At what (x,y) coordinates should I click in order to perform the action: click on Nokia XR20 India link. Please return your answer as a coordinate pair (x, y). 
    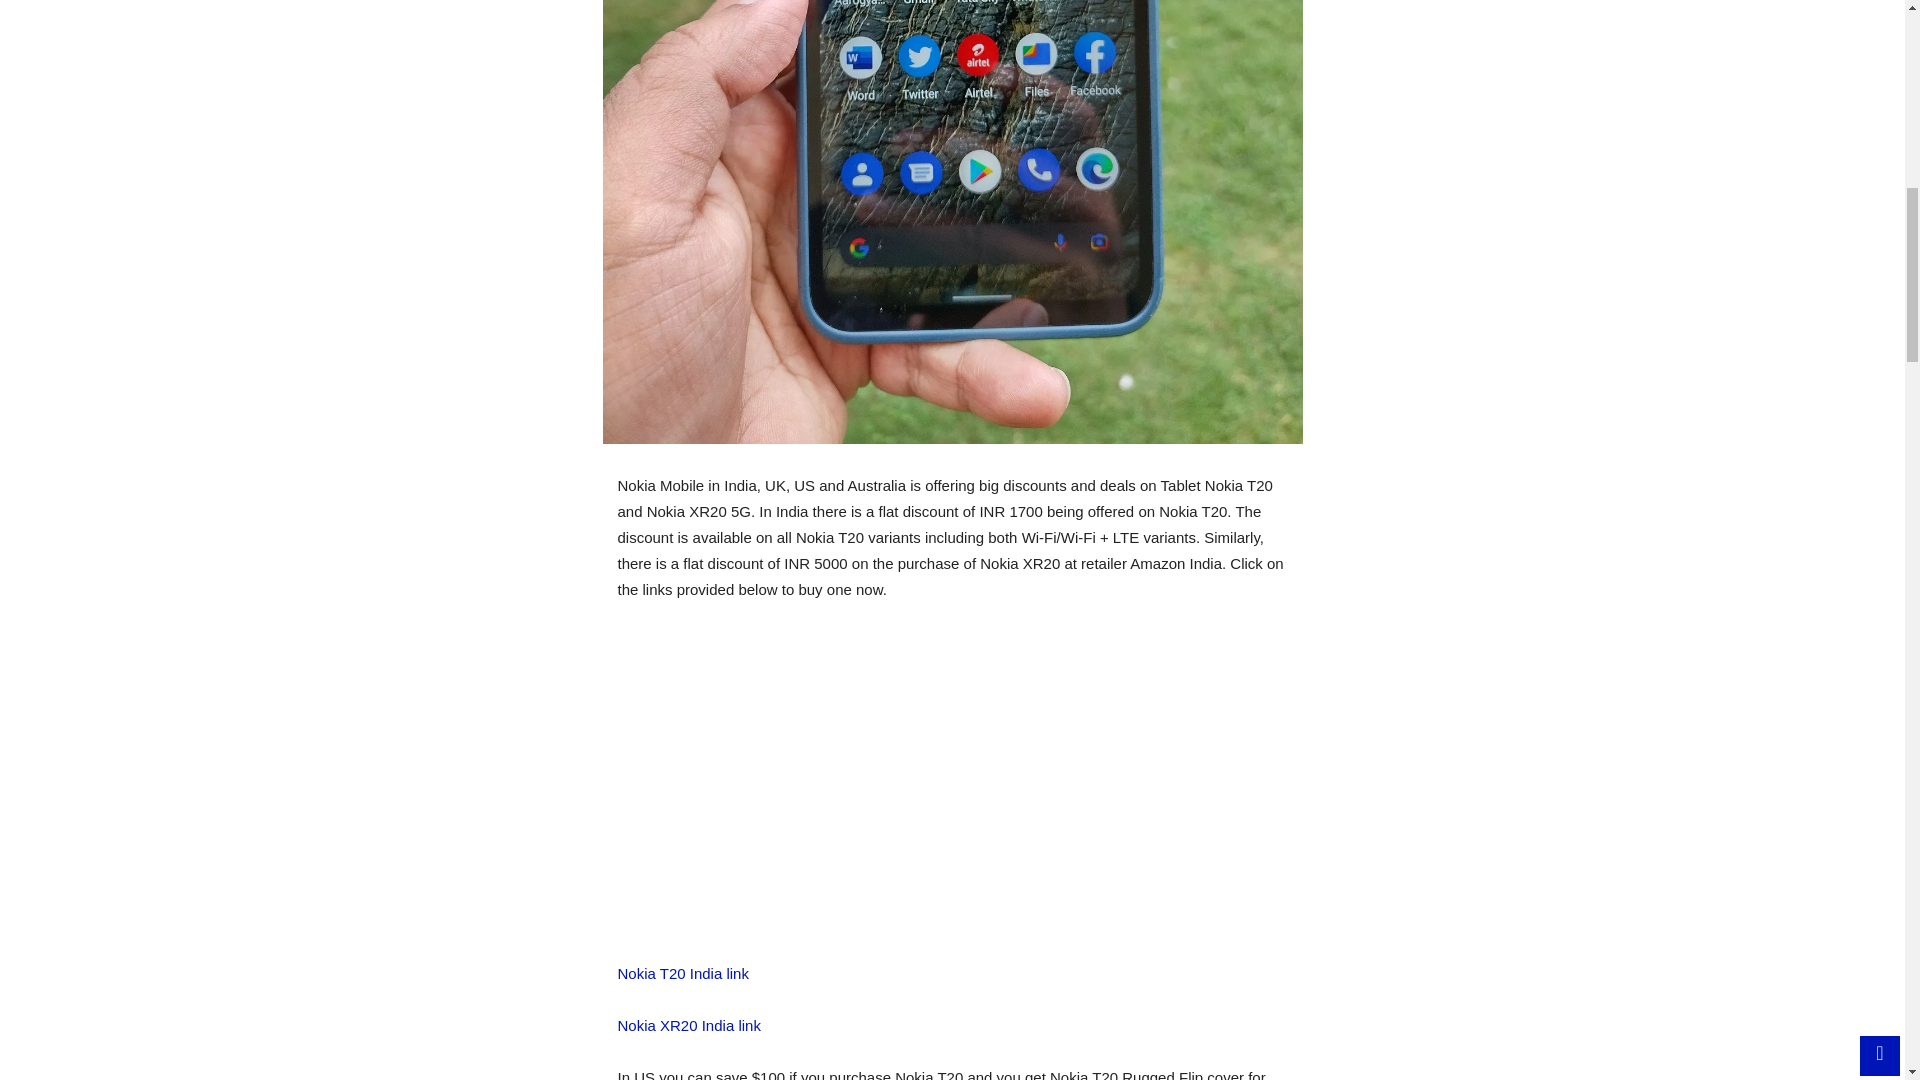
    Looking at the image, I should click on (689, 1025).